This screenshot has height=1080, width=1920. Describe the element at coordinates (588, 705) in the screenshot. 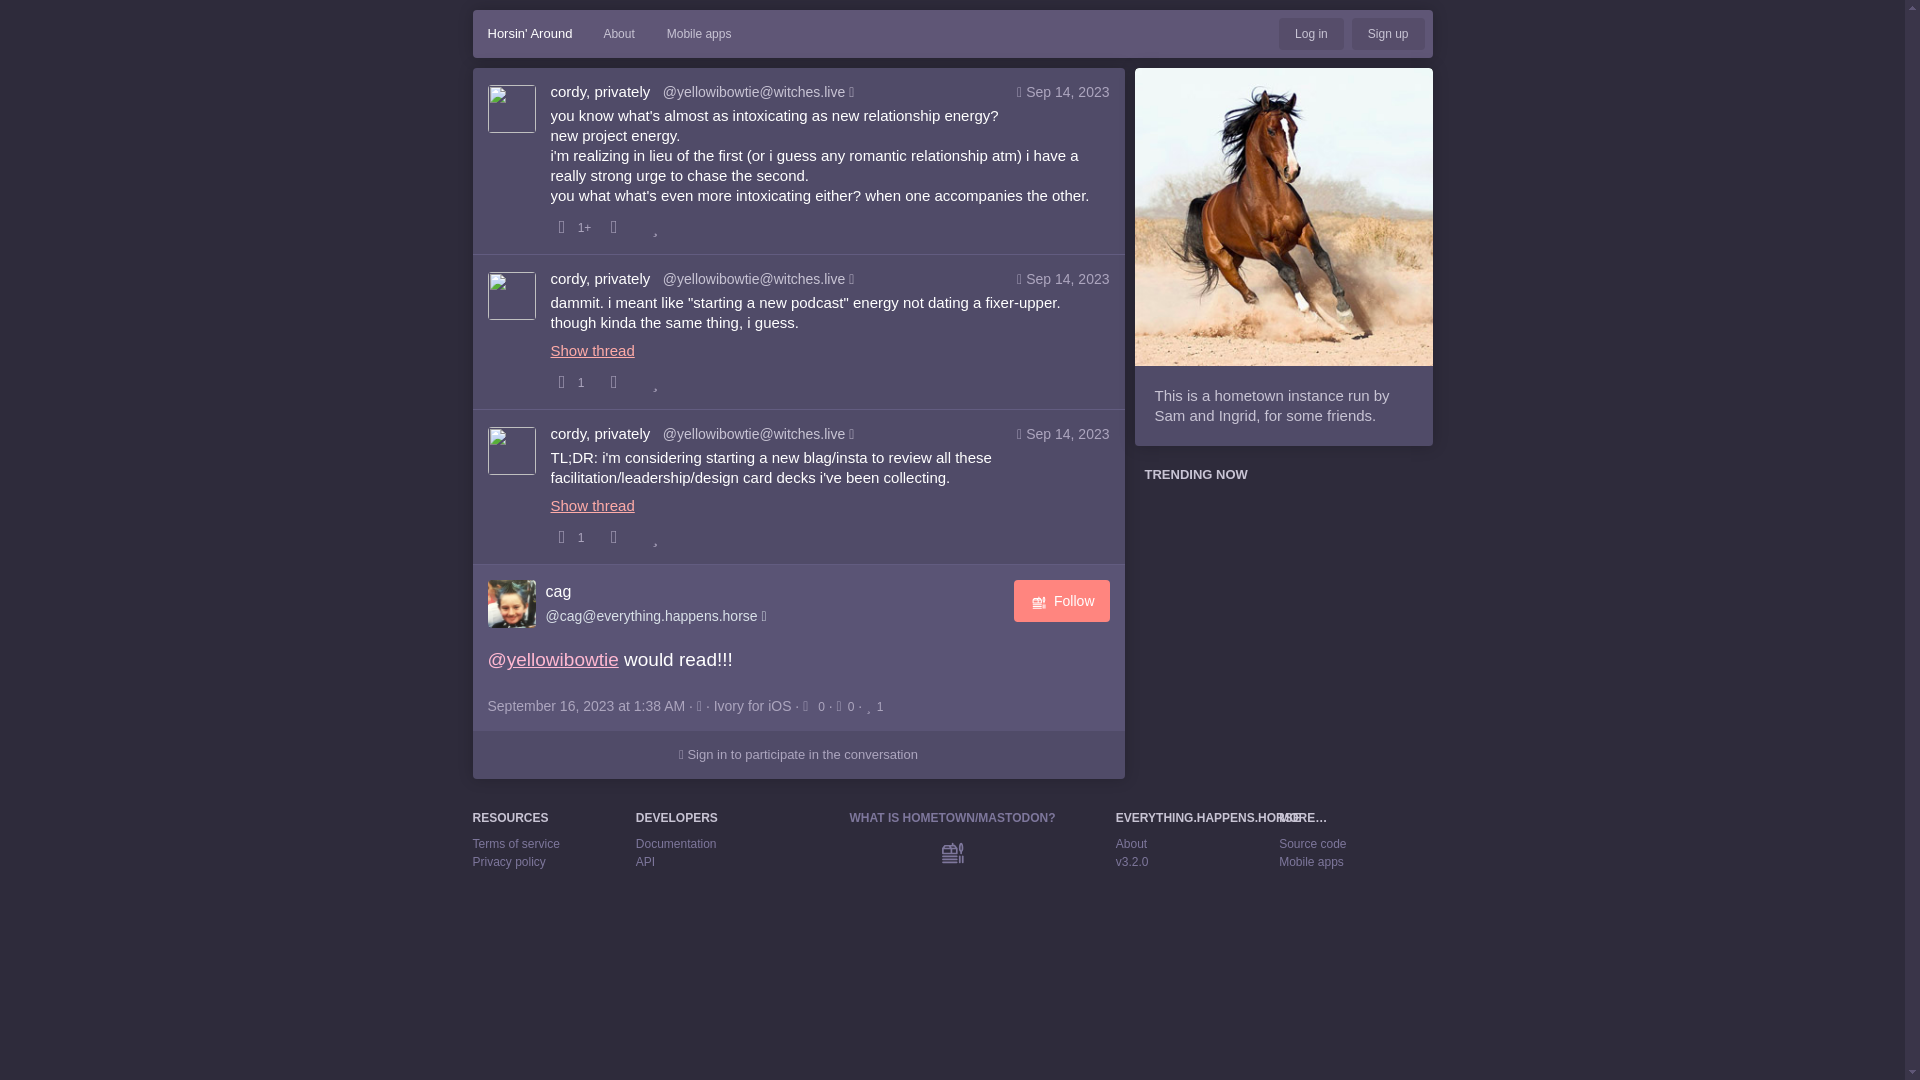

I see `September 16, 2023 at 1:38 AM` at that location.